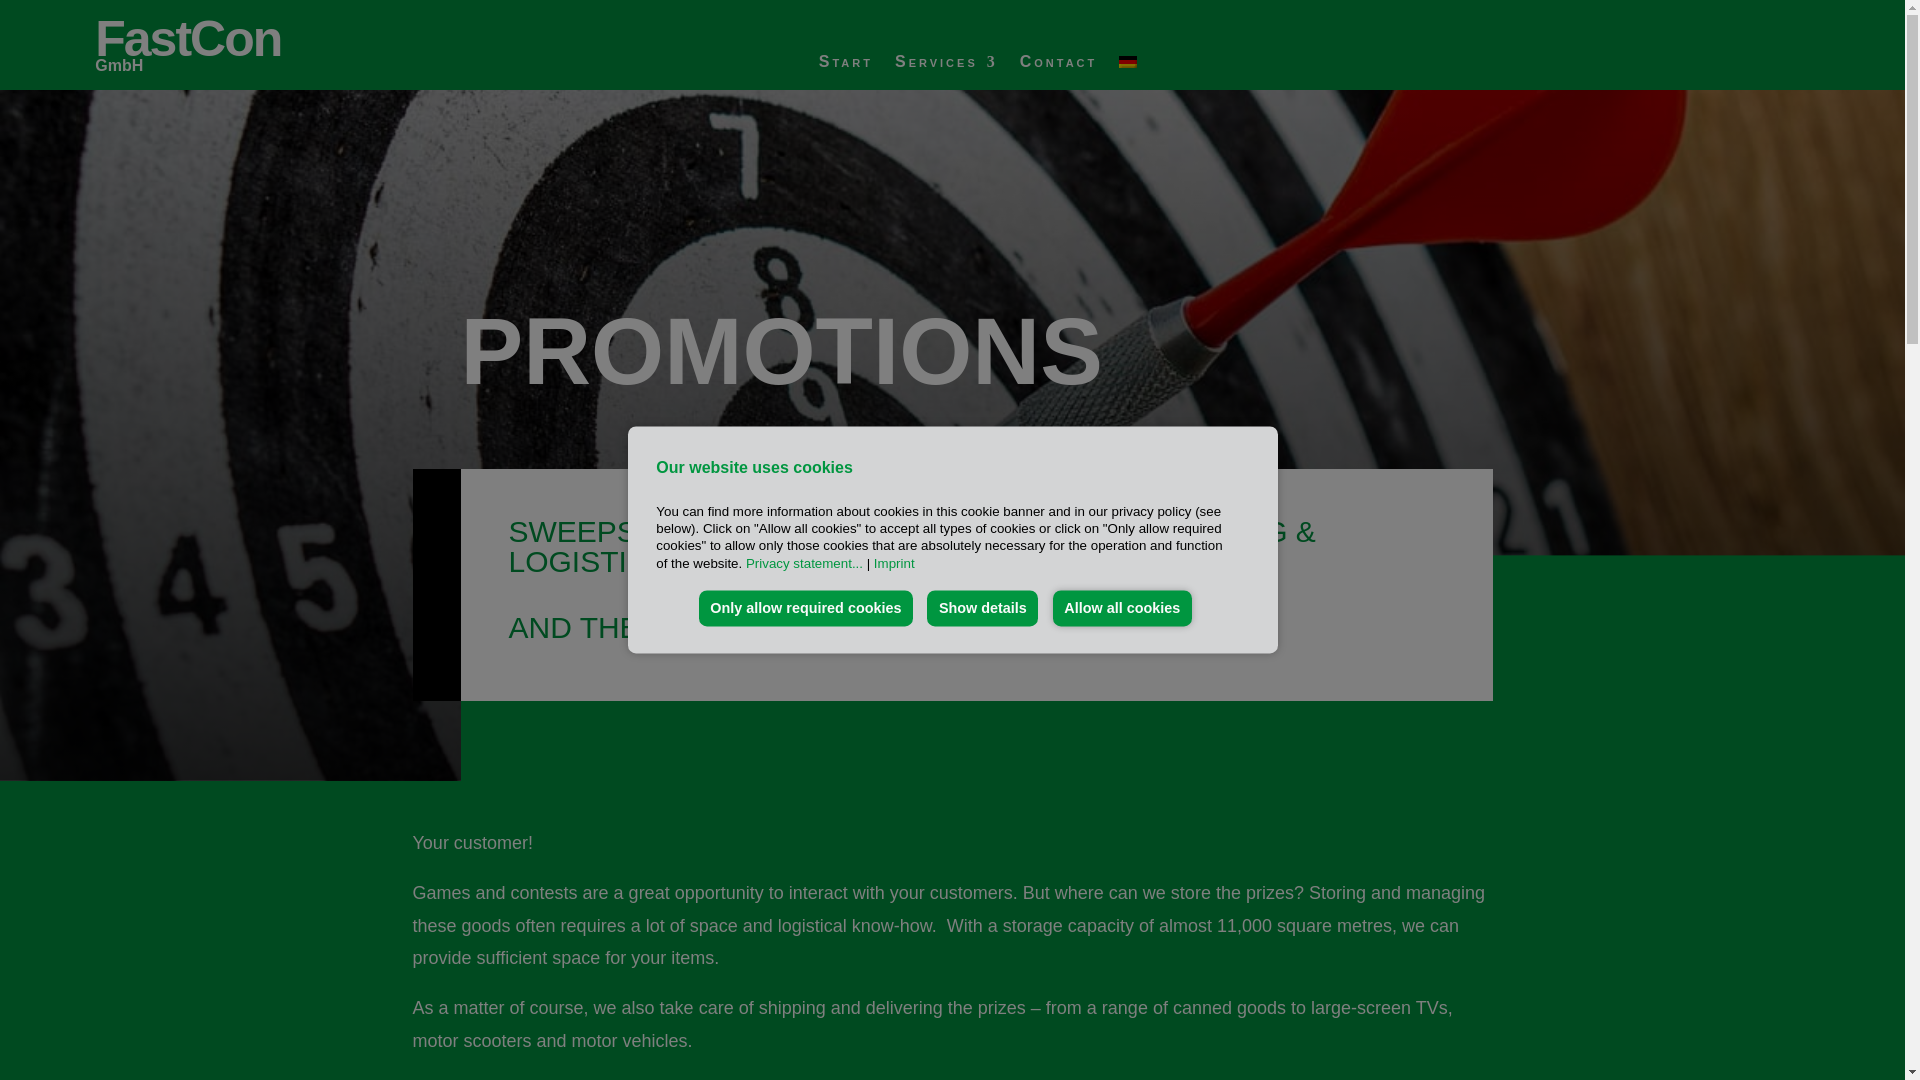 The image size is (1920, 1080). What do you see at coordinates (982, 608) in the screenshot?
I see `Show details` at bounding box center [982, 608].